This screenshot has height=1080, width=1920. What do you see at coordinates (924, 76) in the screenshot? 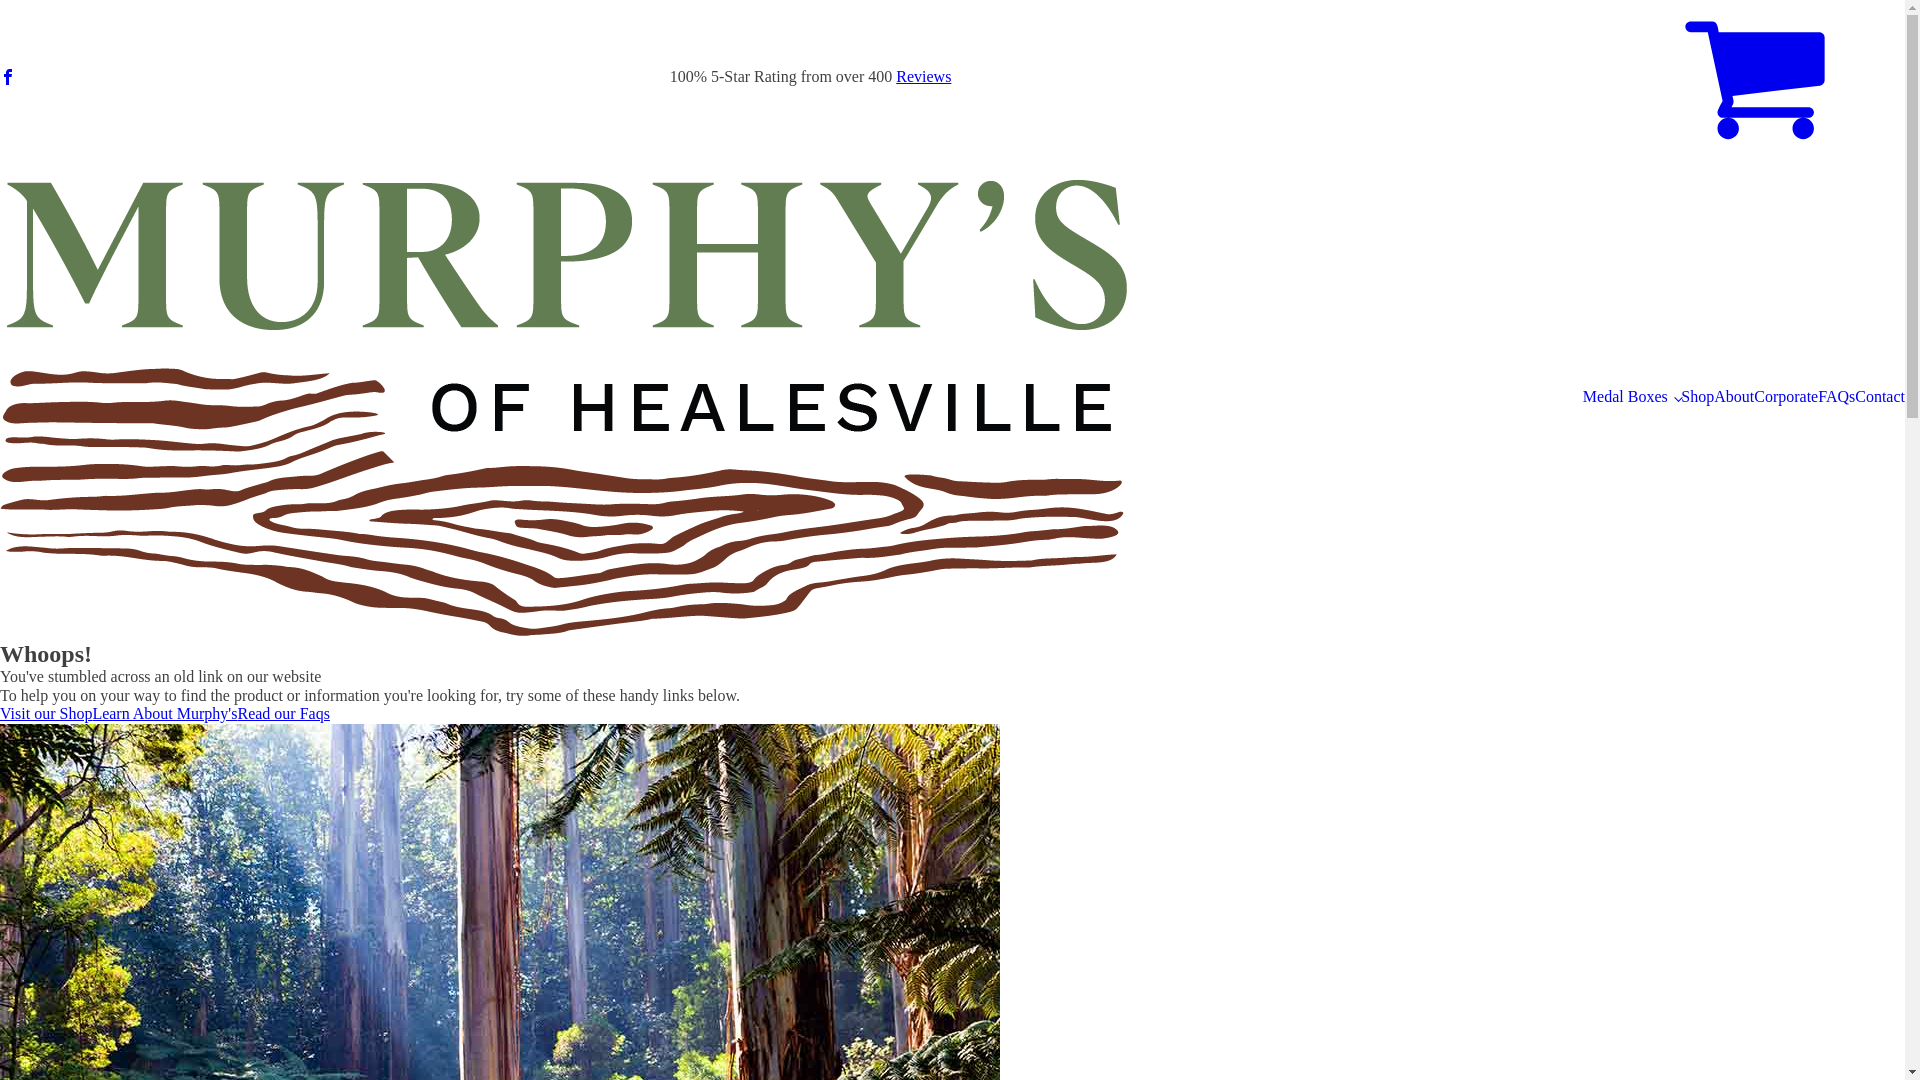
I see `Reviews` at bounding box center [924, 76].